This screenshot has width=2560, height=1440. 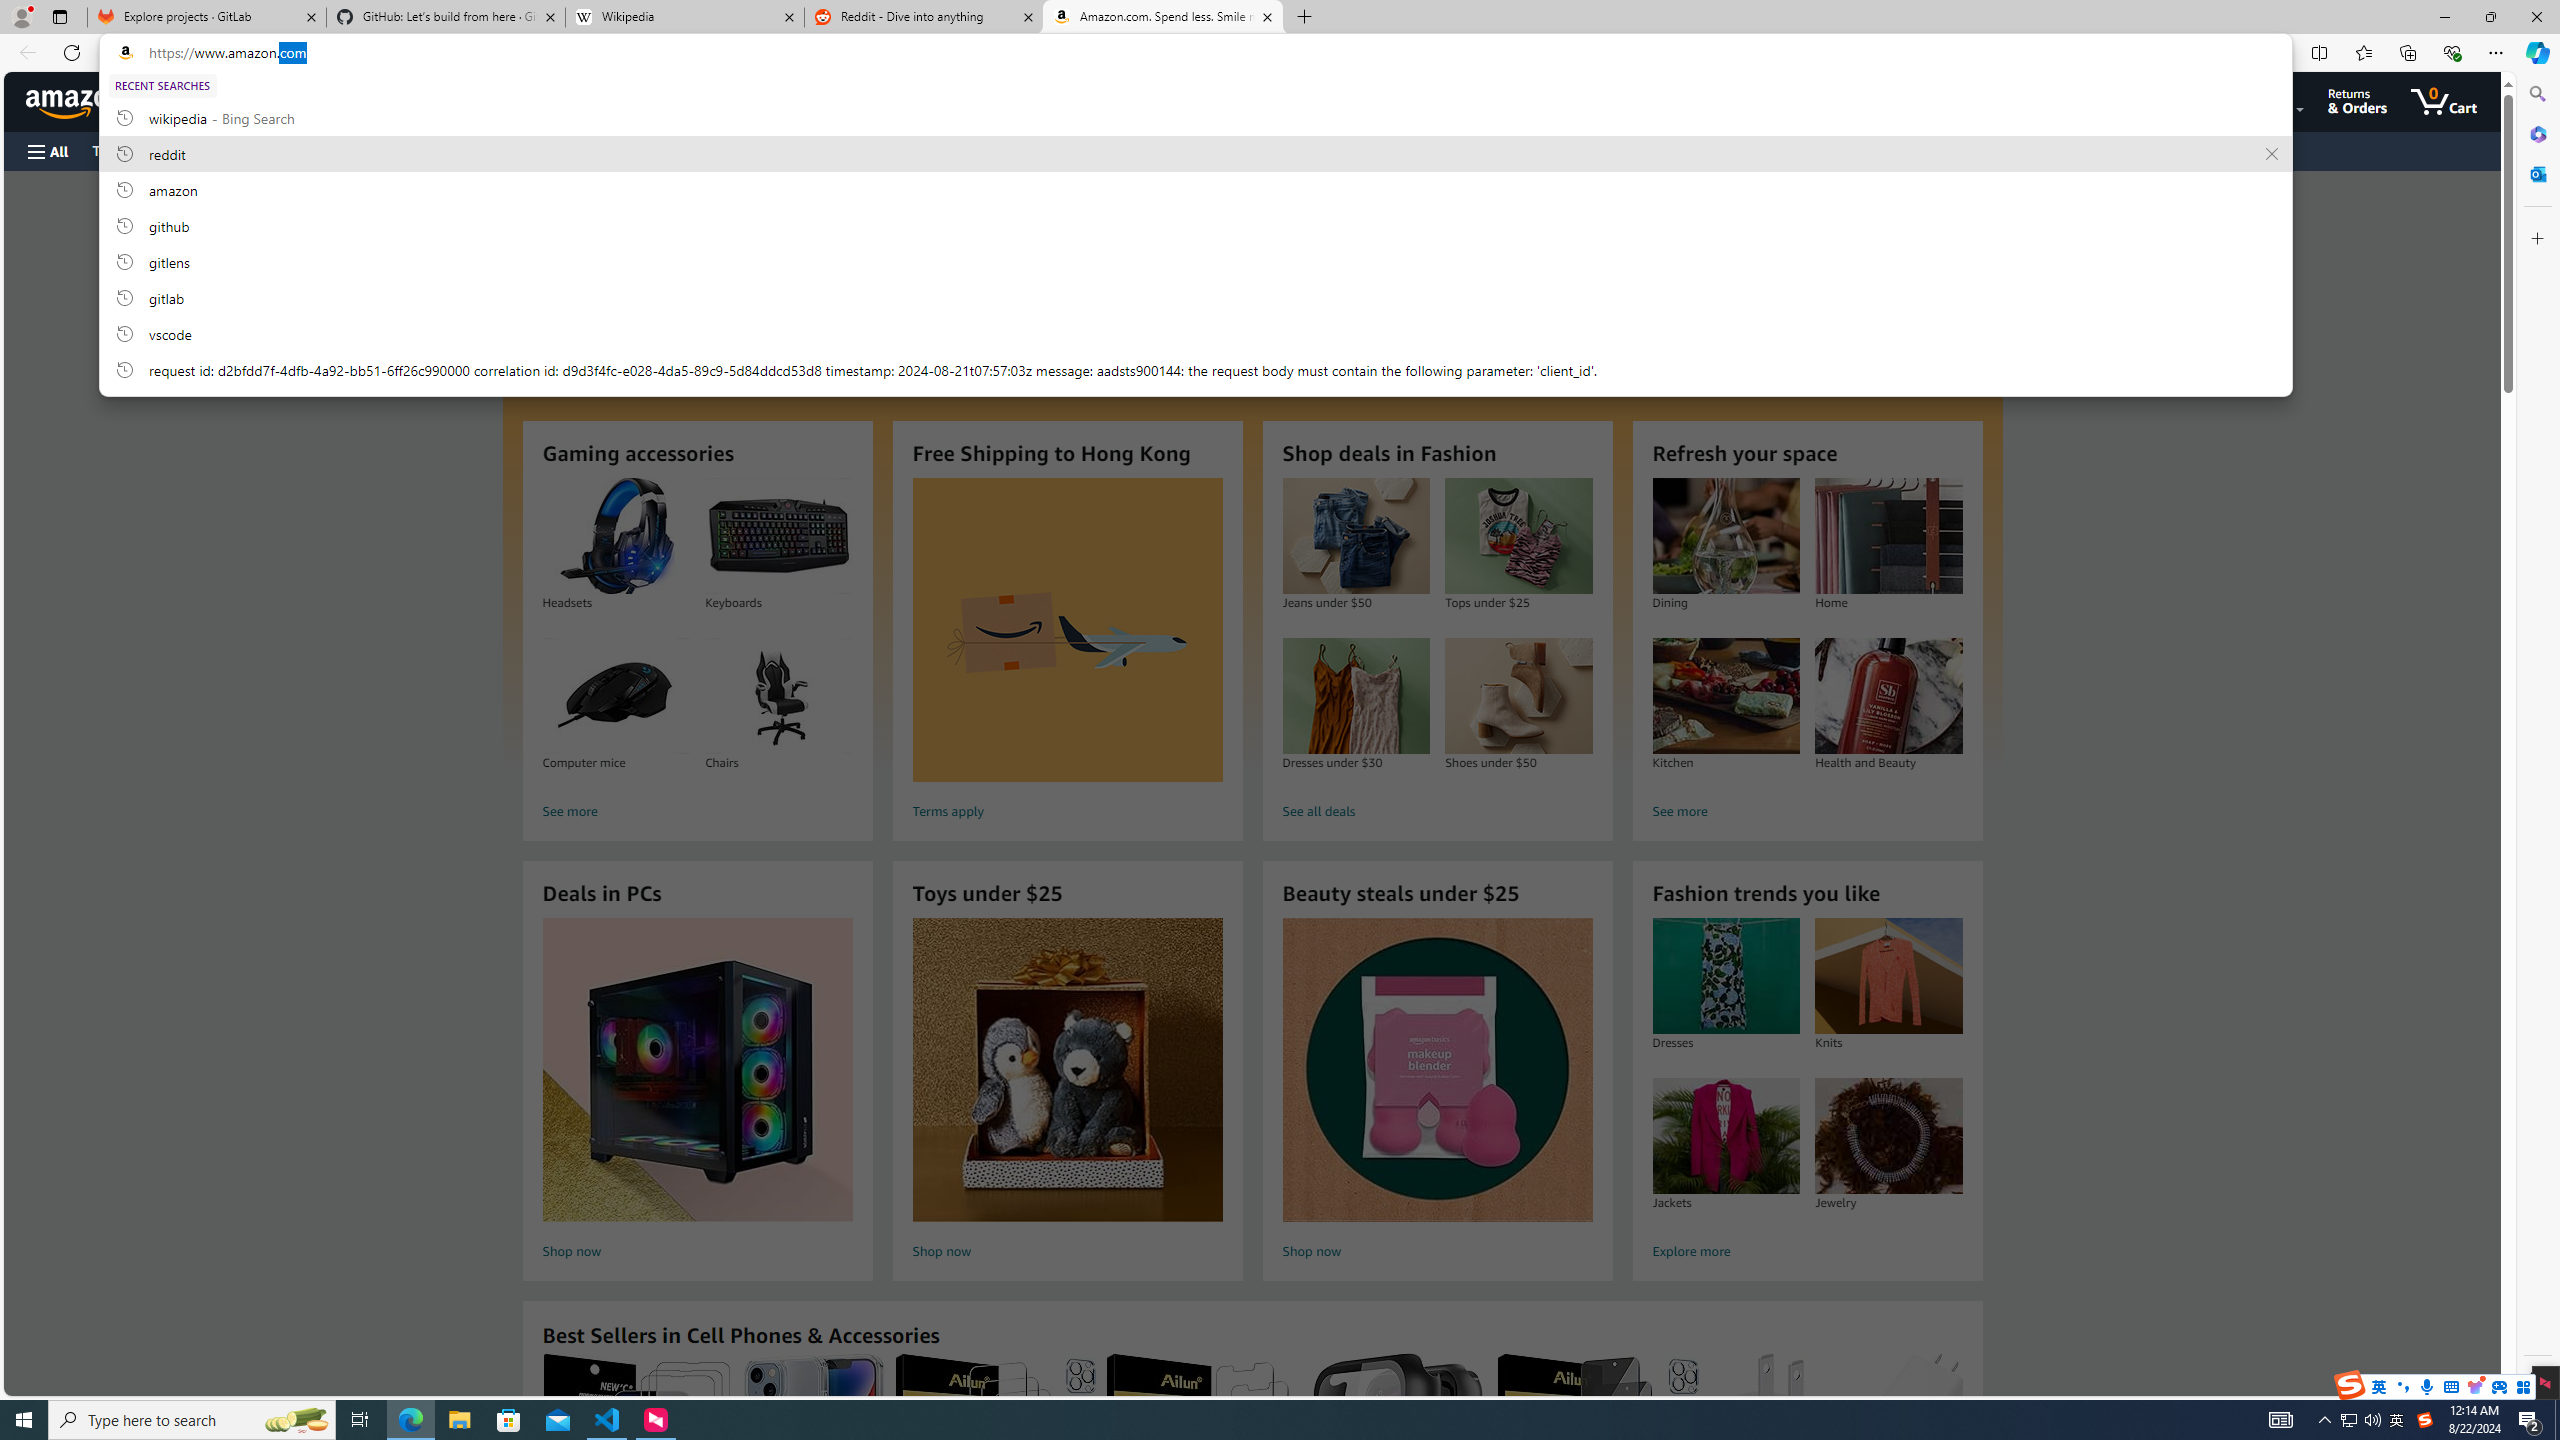 I want to click on Deals in PCs, so click(x=696, y=1070).